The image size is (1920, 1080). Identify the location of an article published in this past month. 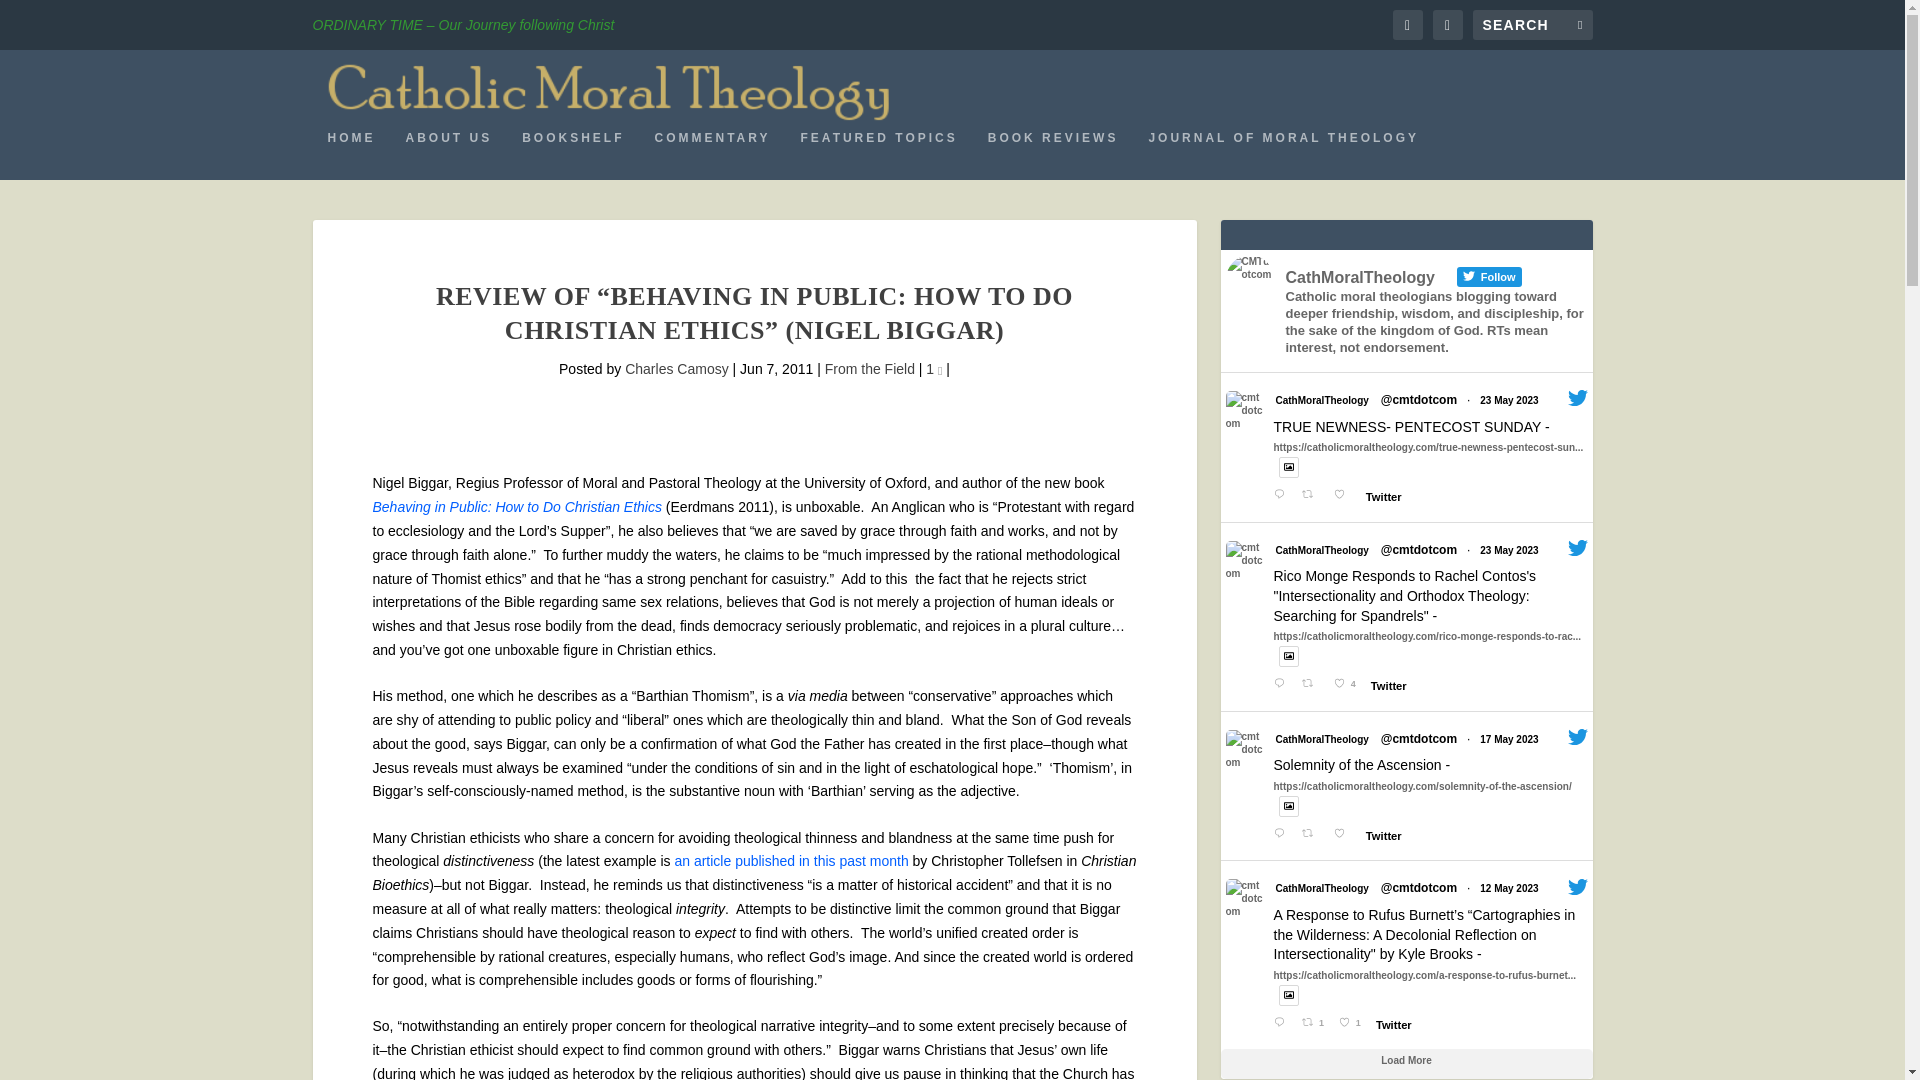
(790, 861).